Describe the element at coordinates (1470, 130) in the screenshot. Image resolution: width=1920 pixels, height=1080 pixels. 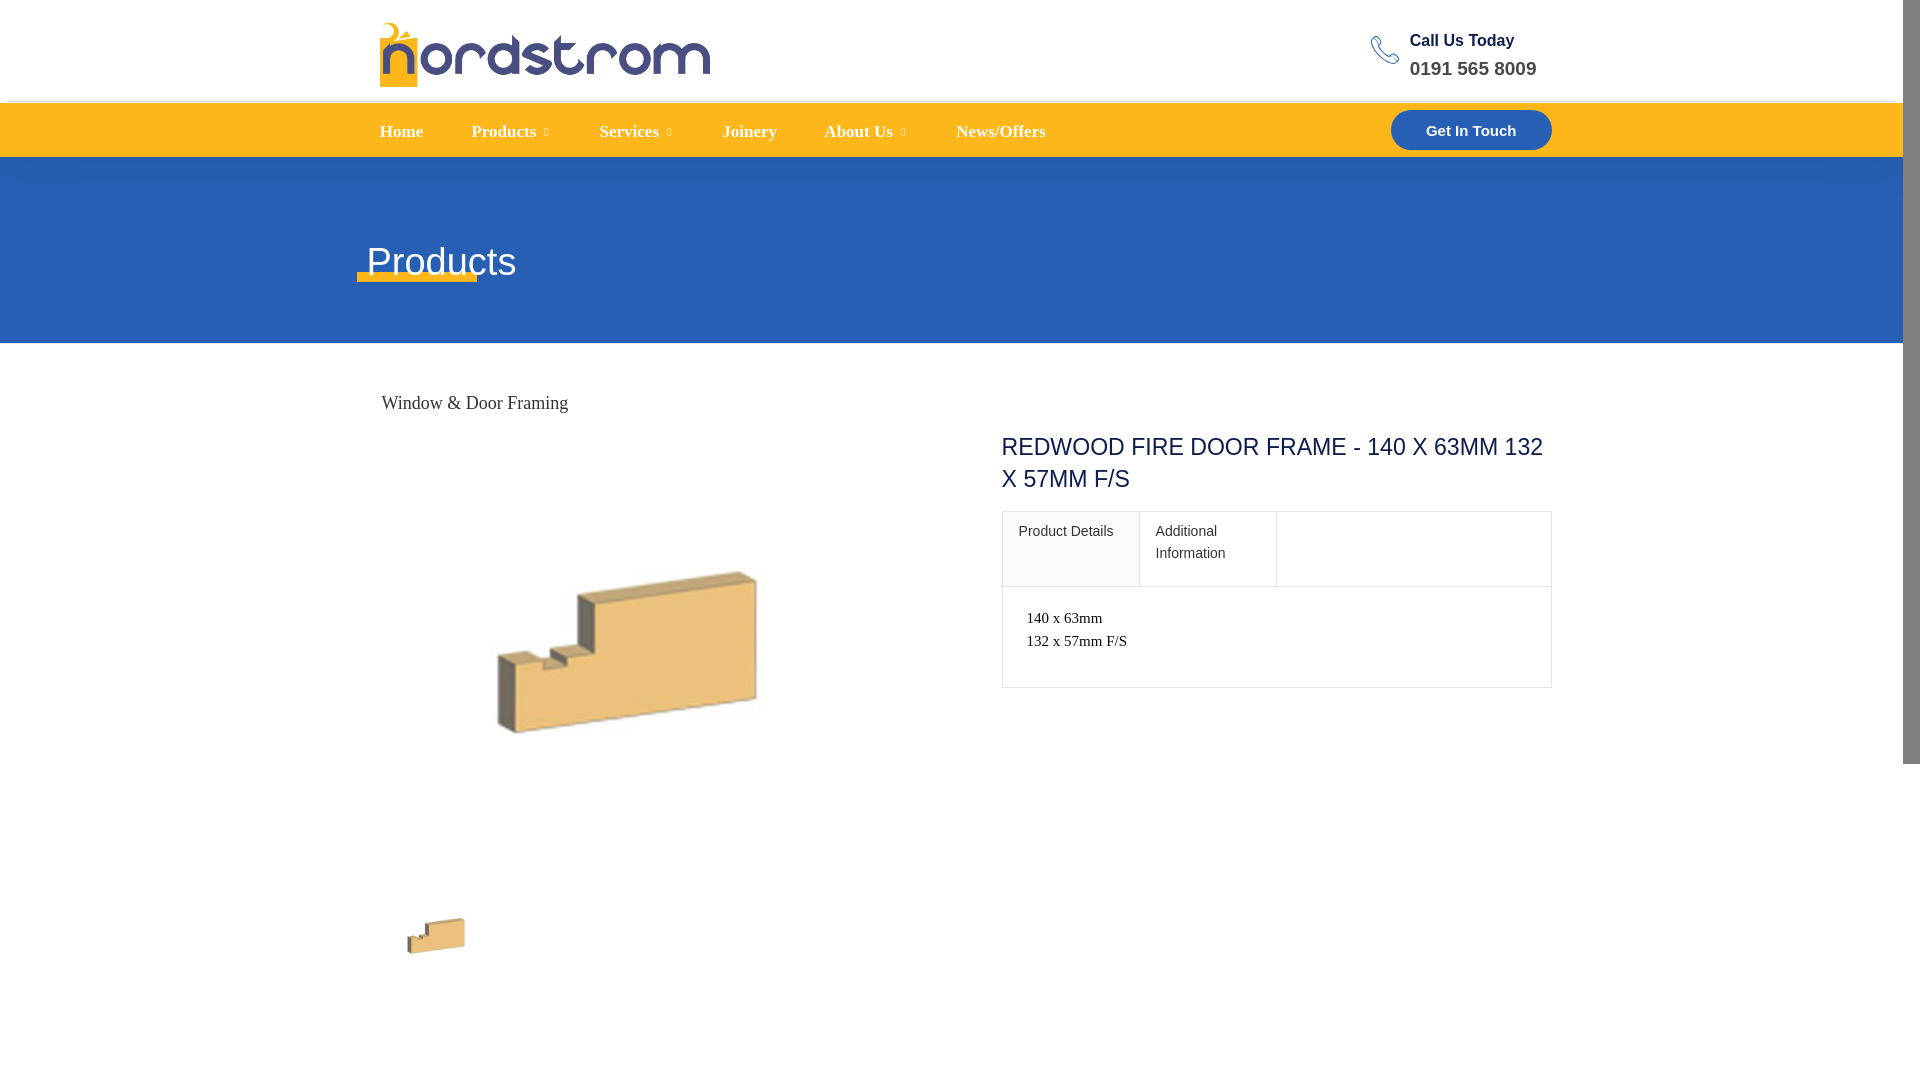
I see `Get In Touch` at that location.